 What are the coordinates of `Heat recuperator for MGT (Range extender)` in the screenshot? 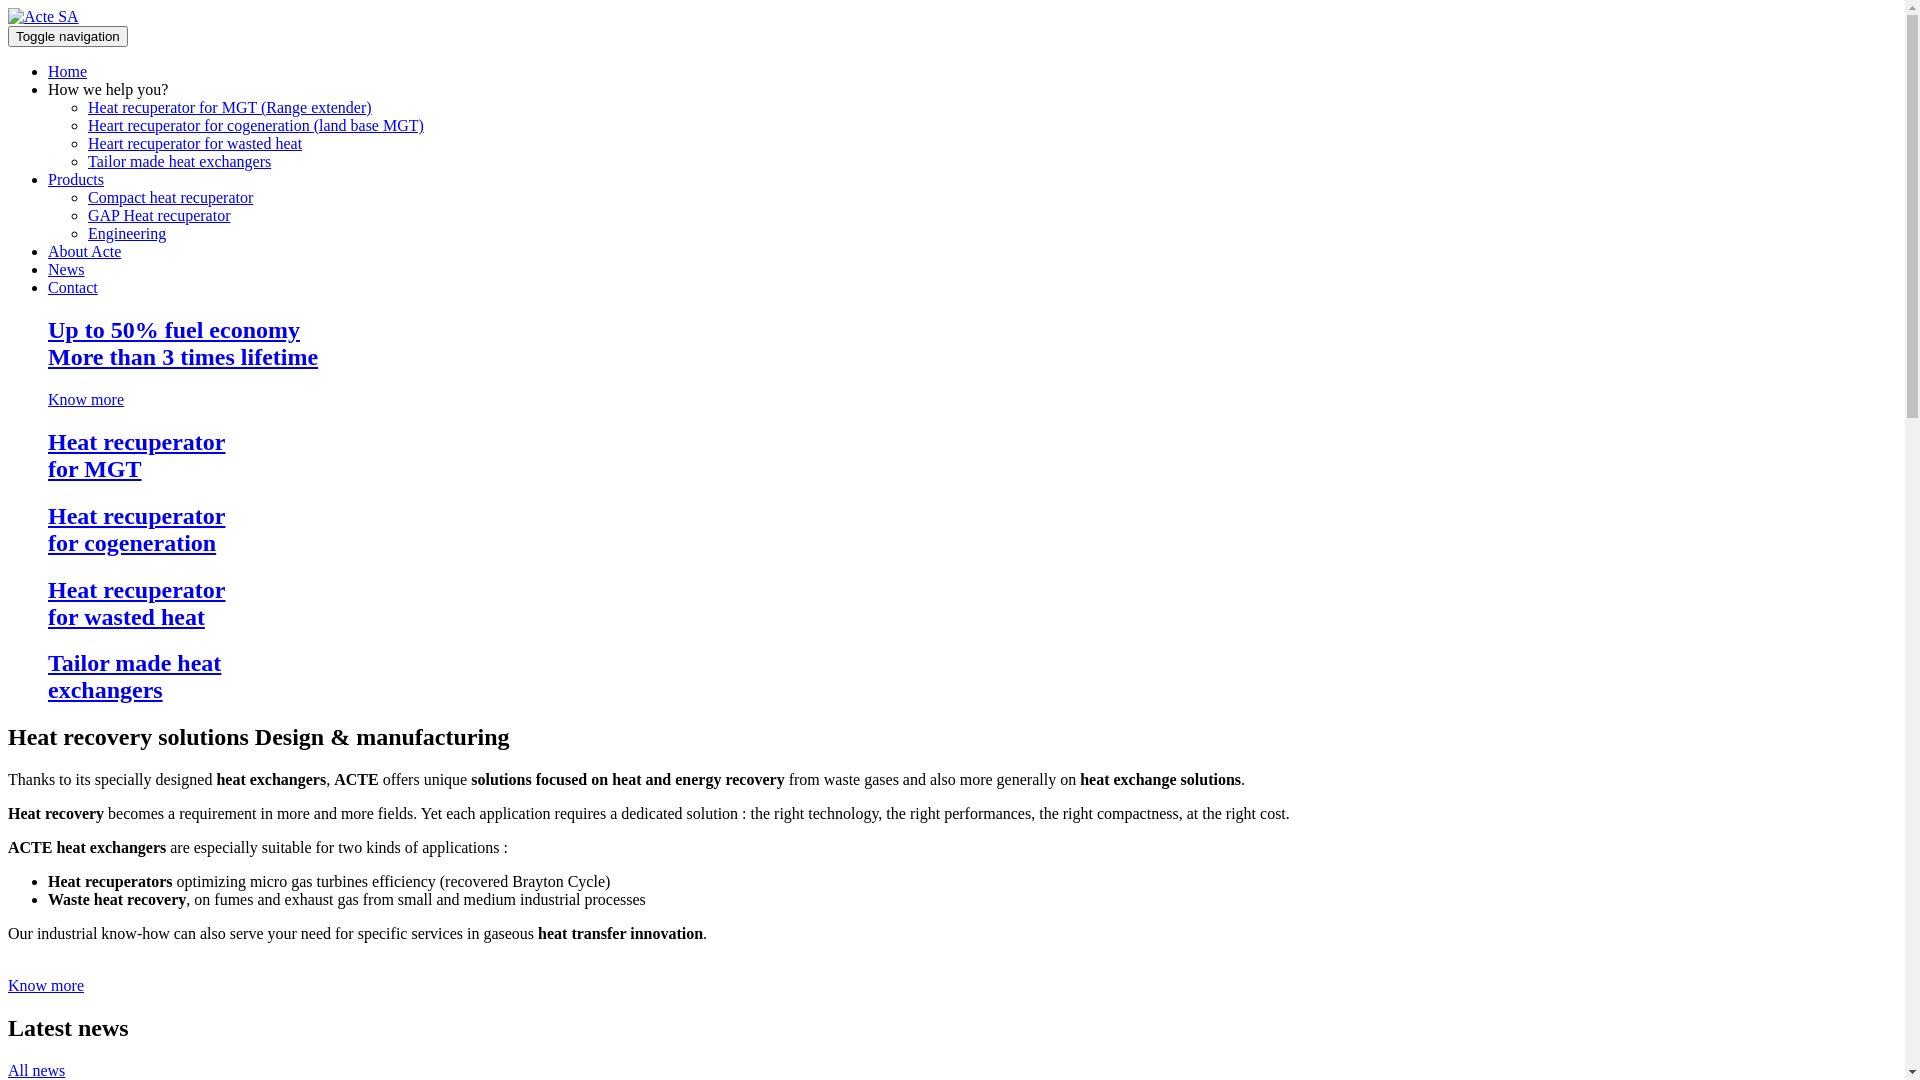 It's located at (230, 108).